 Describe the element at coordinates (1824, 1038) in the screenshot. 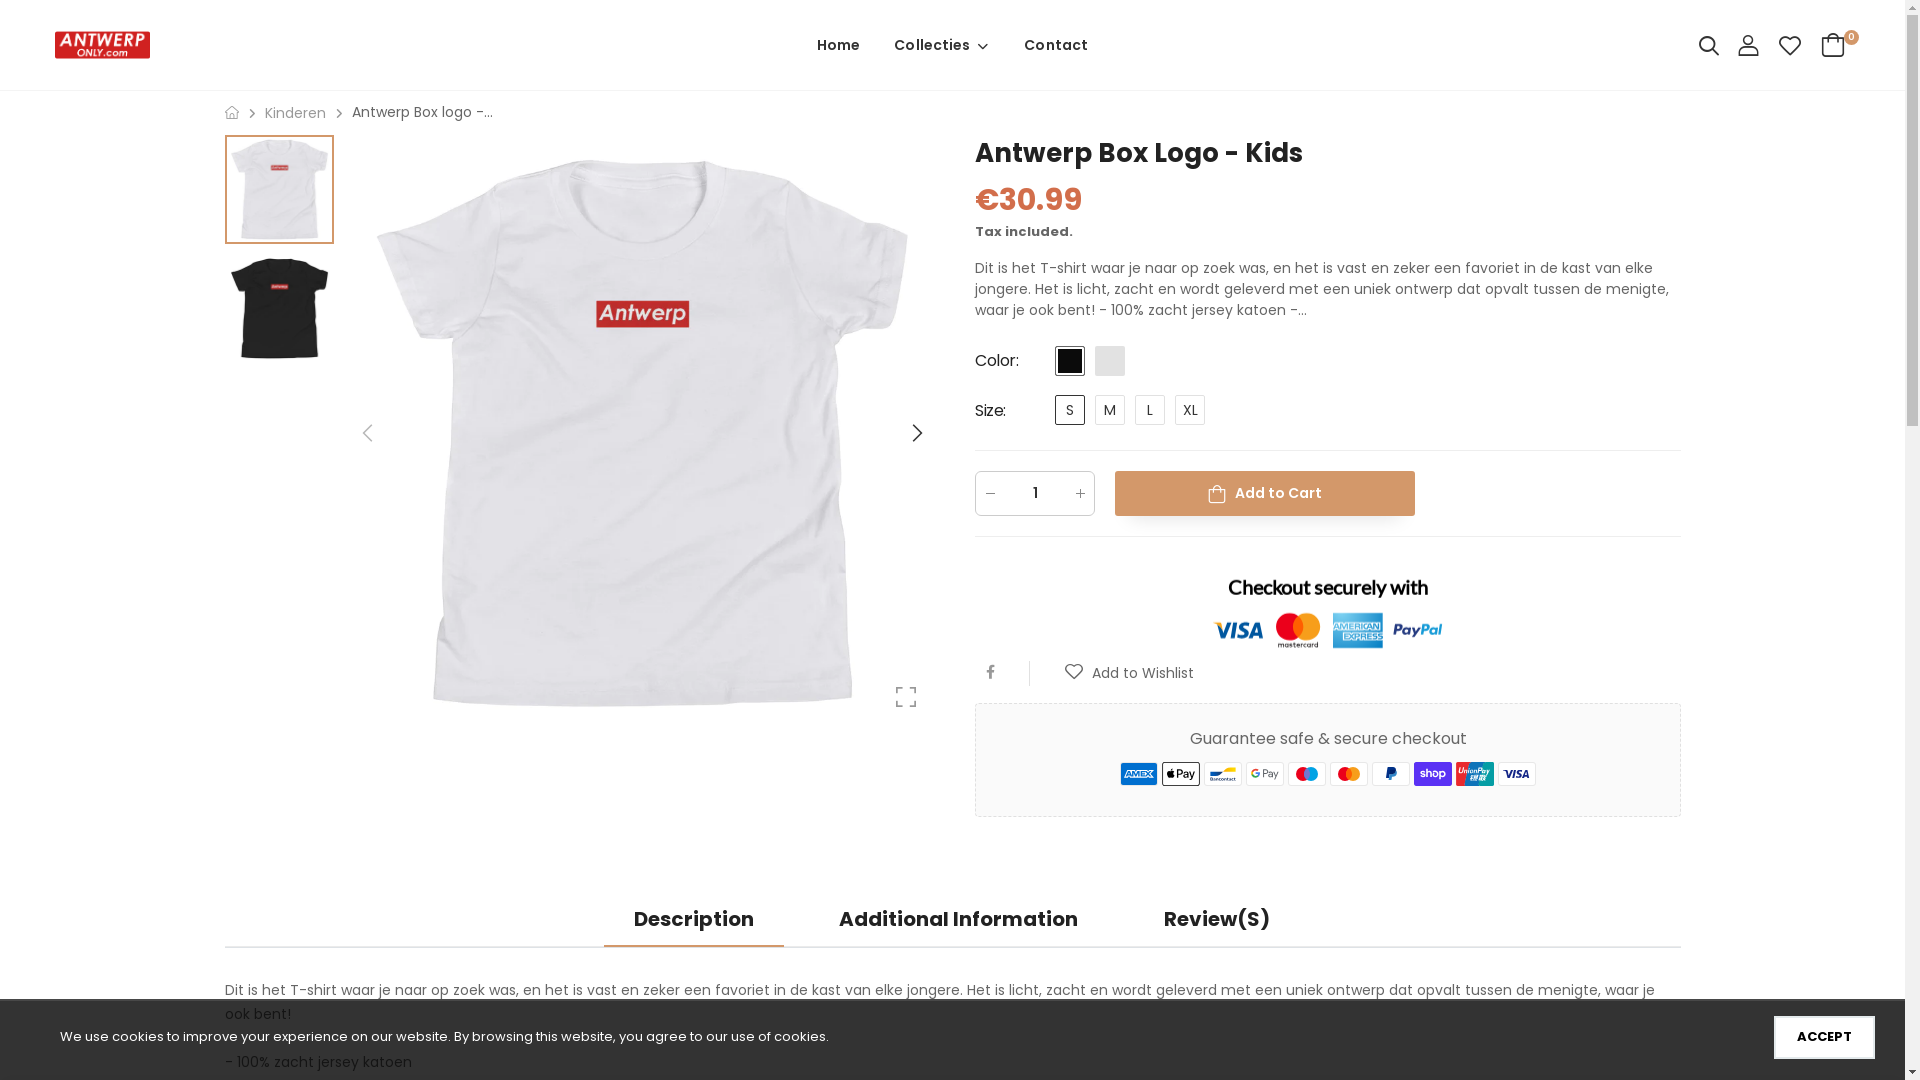

I see `ACCEPT` at that location.